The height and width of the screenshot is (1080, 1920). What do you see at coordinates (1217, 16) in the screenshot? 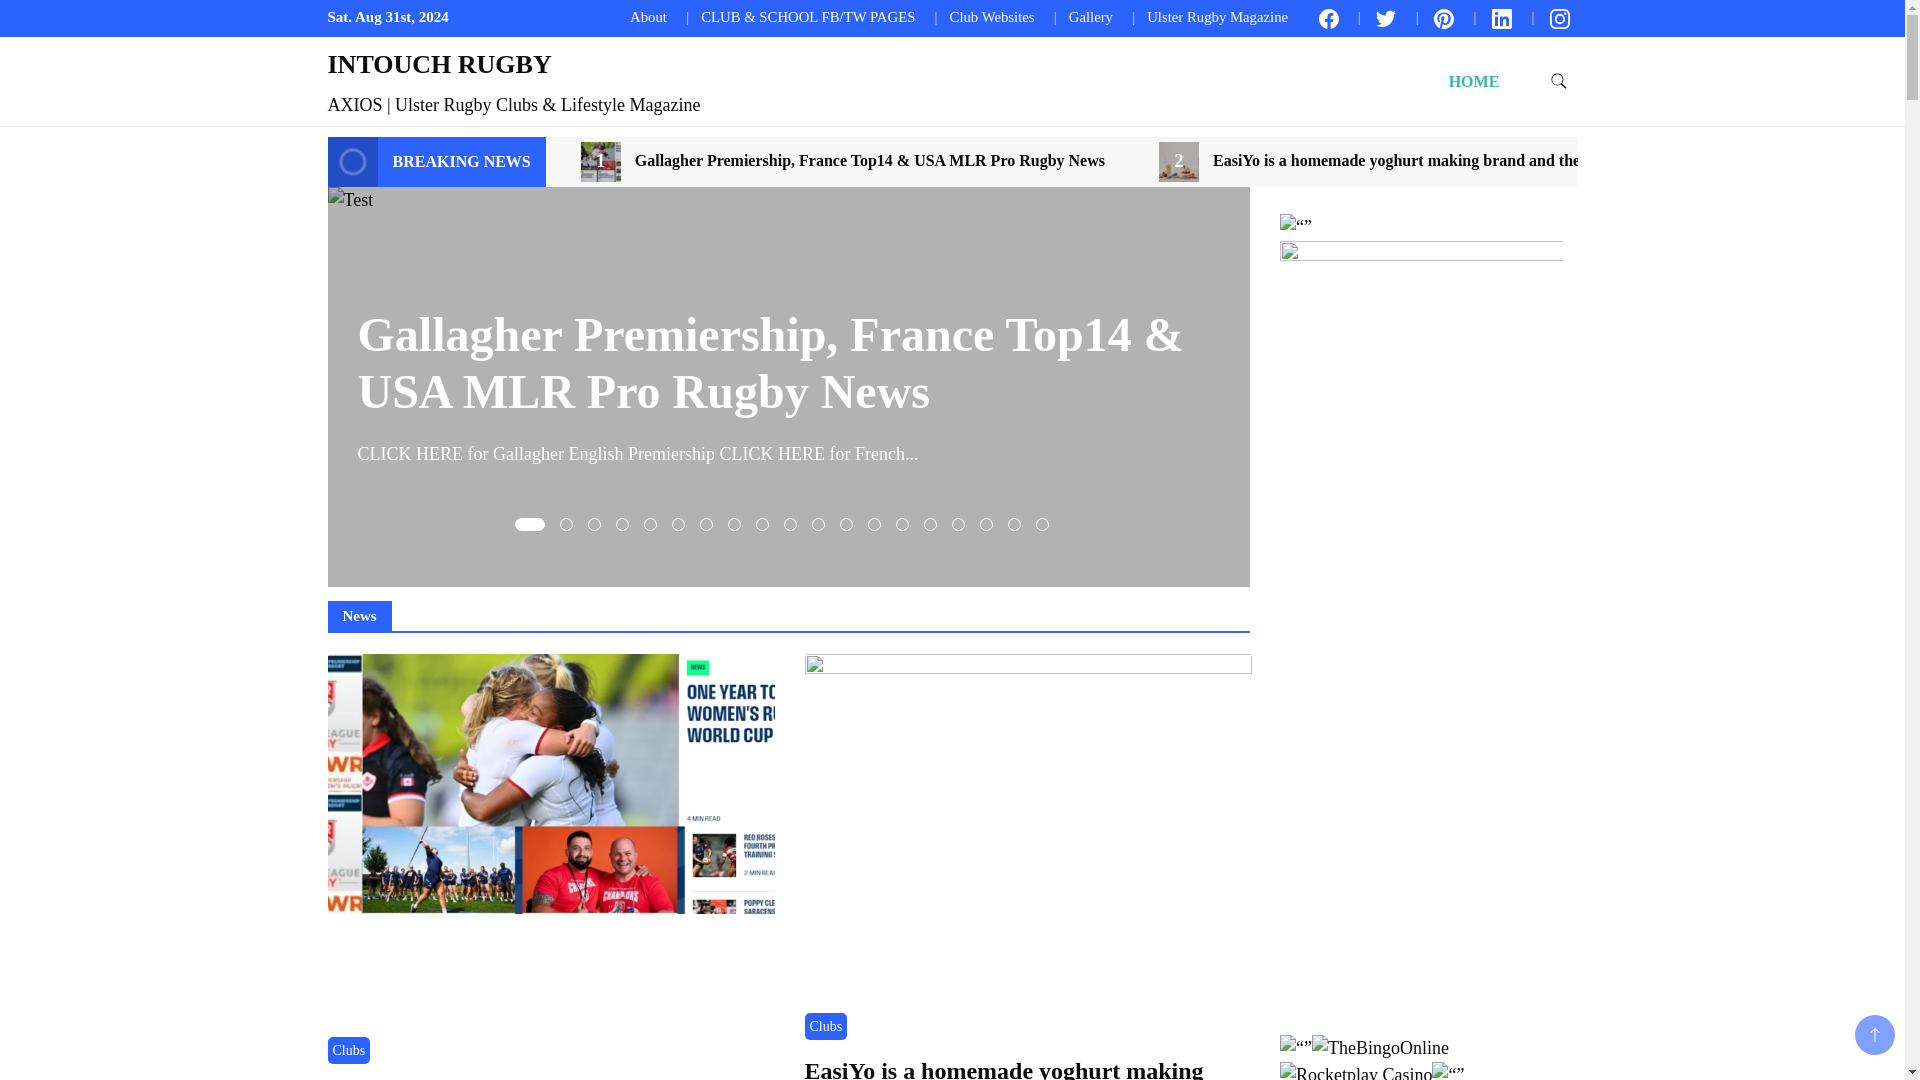
I see `Ulster Rugby Magazine` at bounding box center [1217, 16].